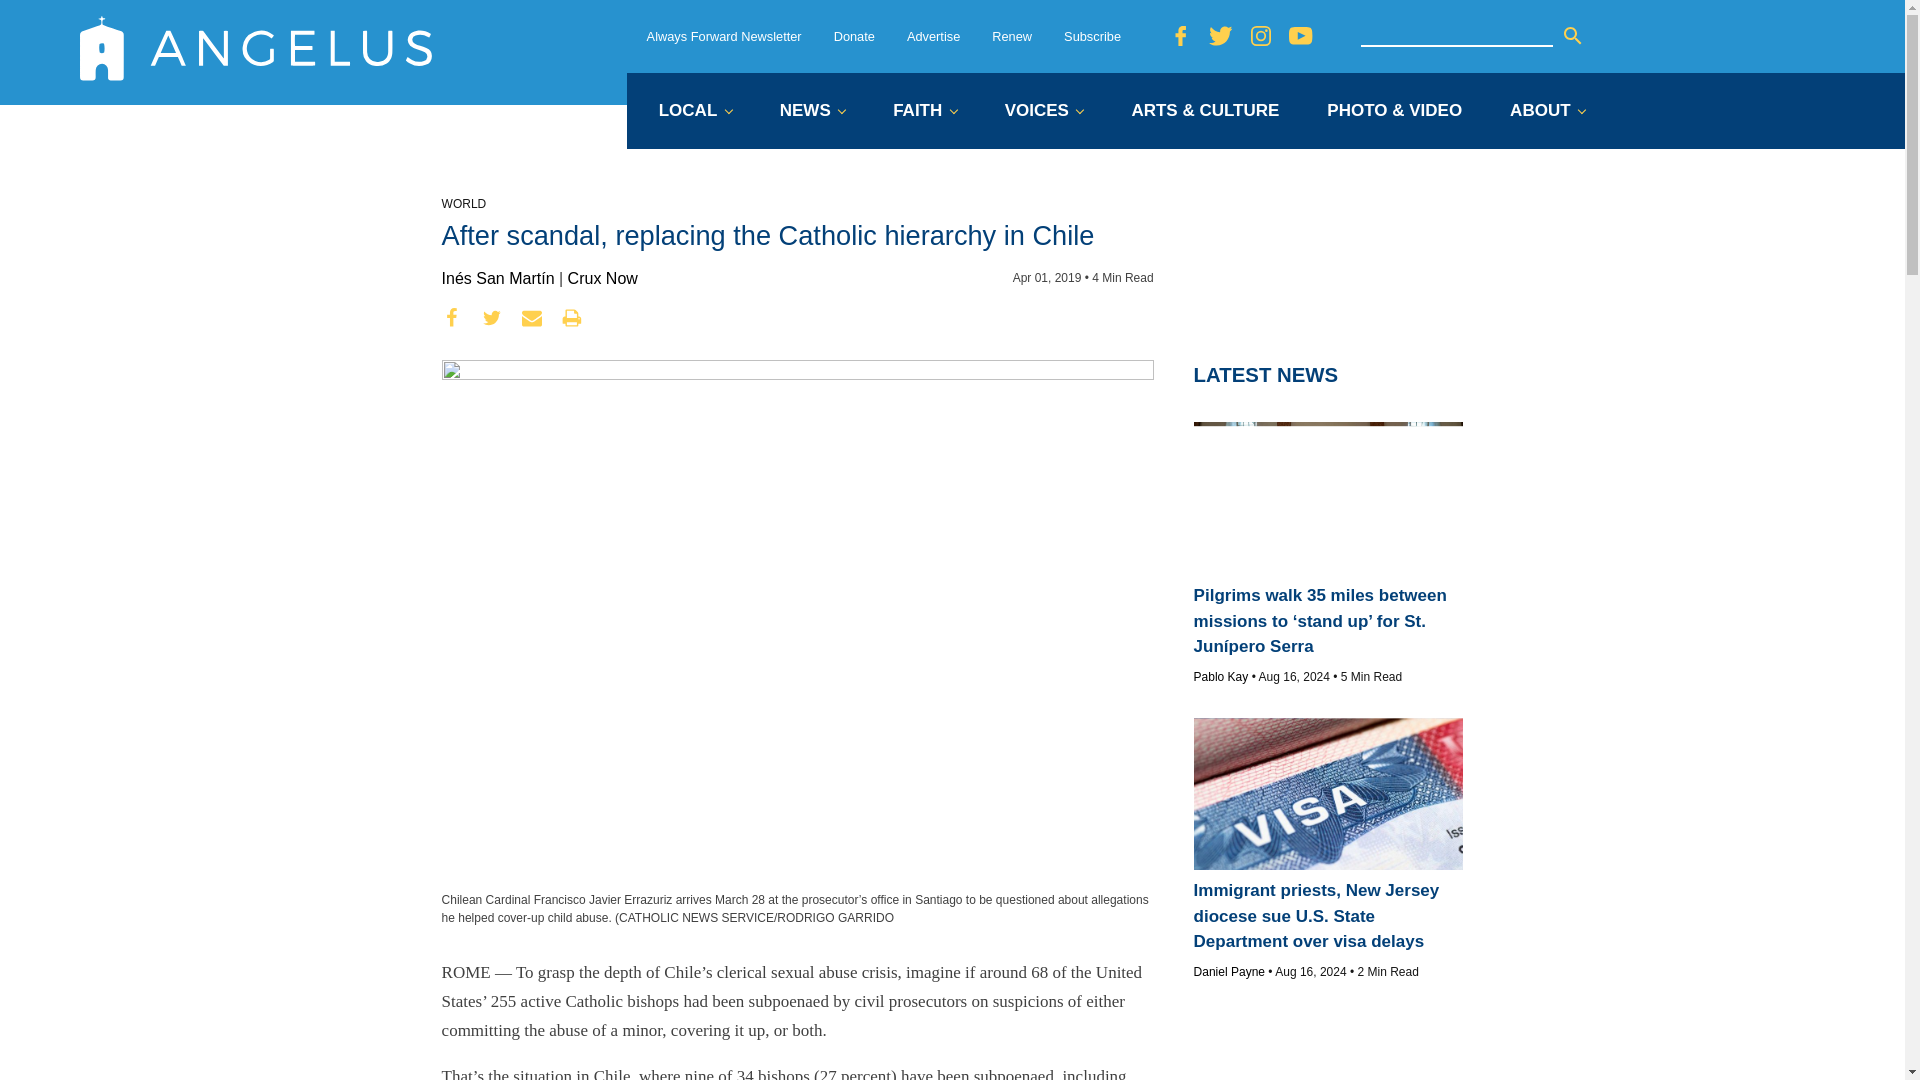  Describe the element at coordinates (924, 112) in the screenshot. I see `FAITH` at that location.